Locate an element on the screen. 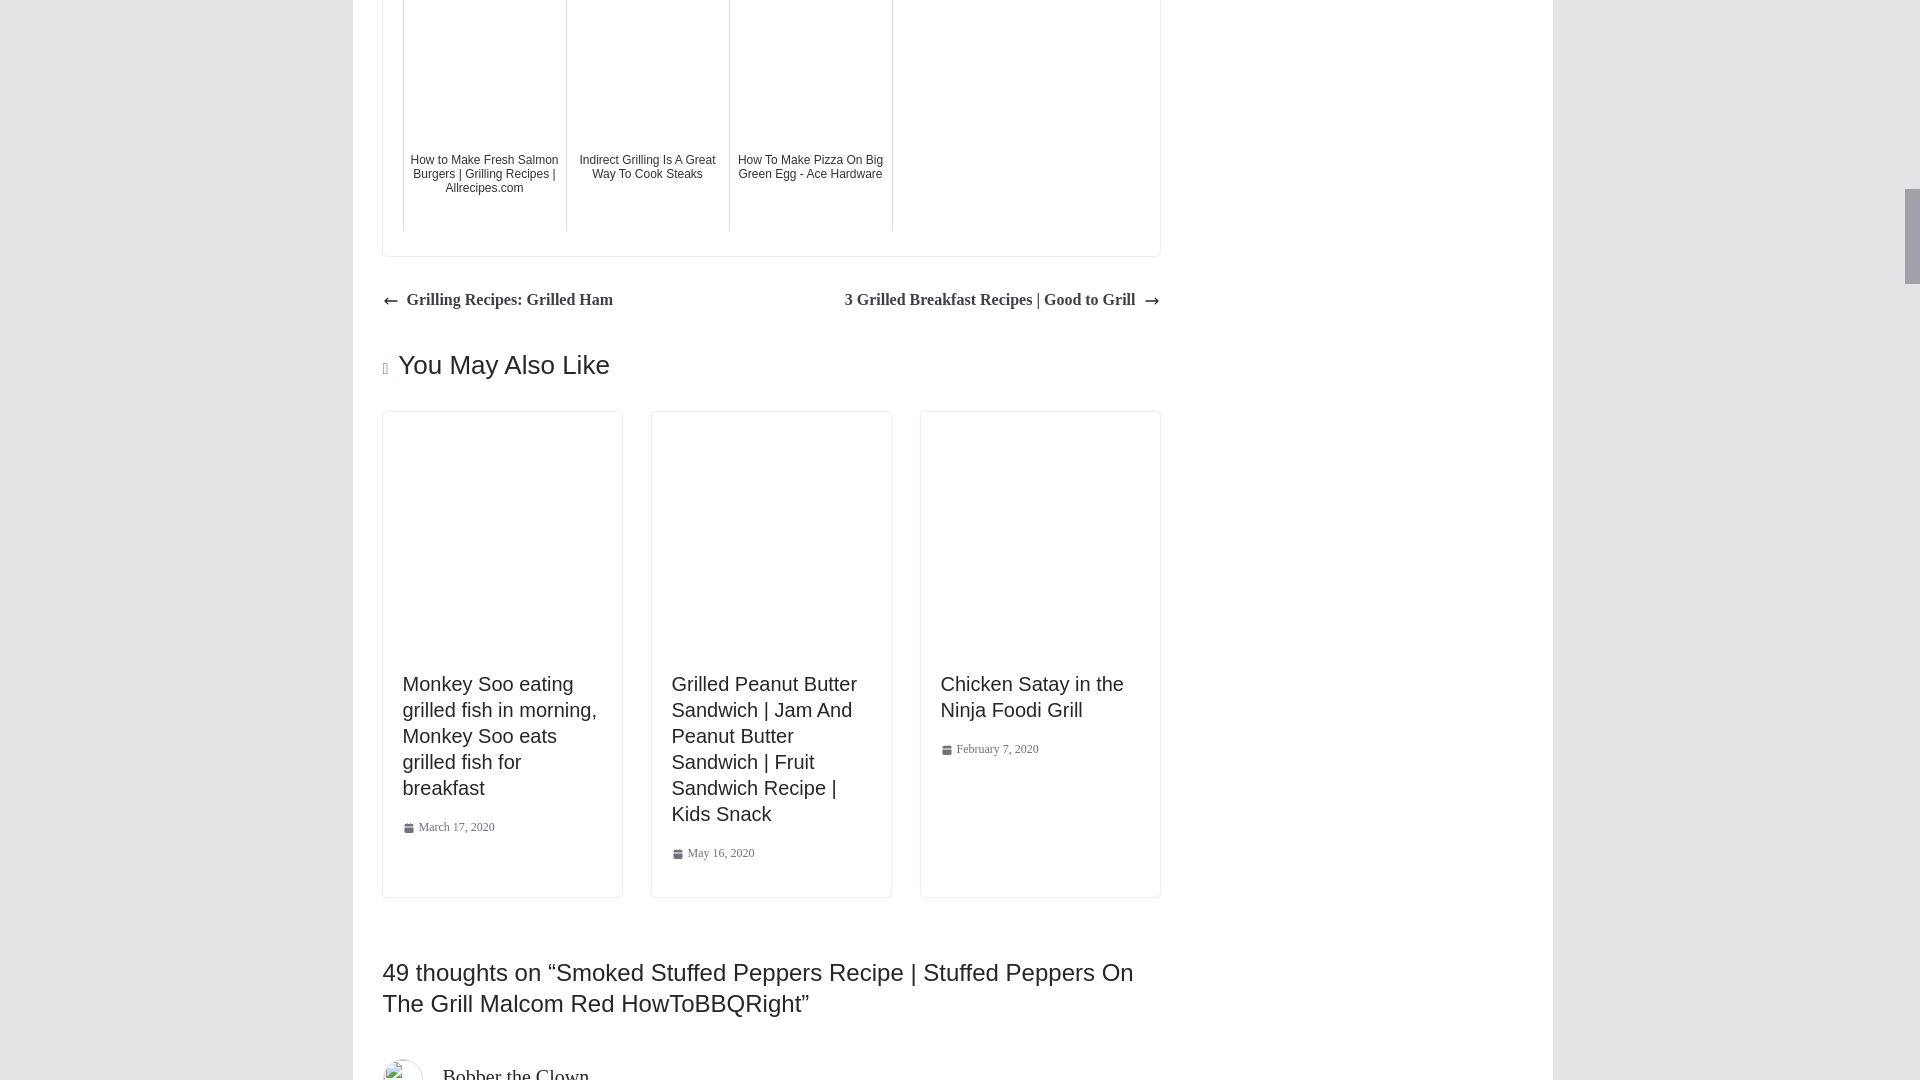 The height and width of the screenshot is (1080, 1920). 5:25 pm is located at coordinates (713, 854).